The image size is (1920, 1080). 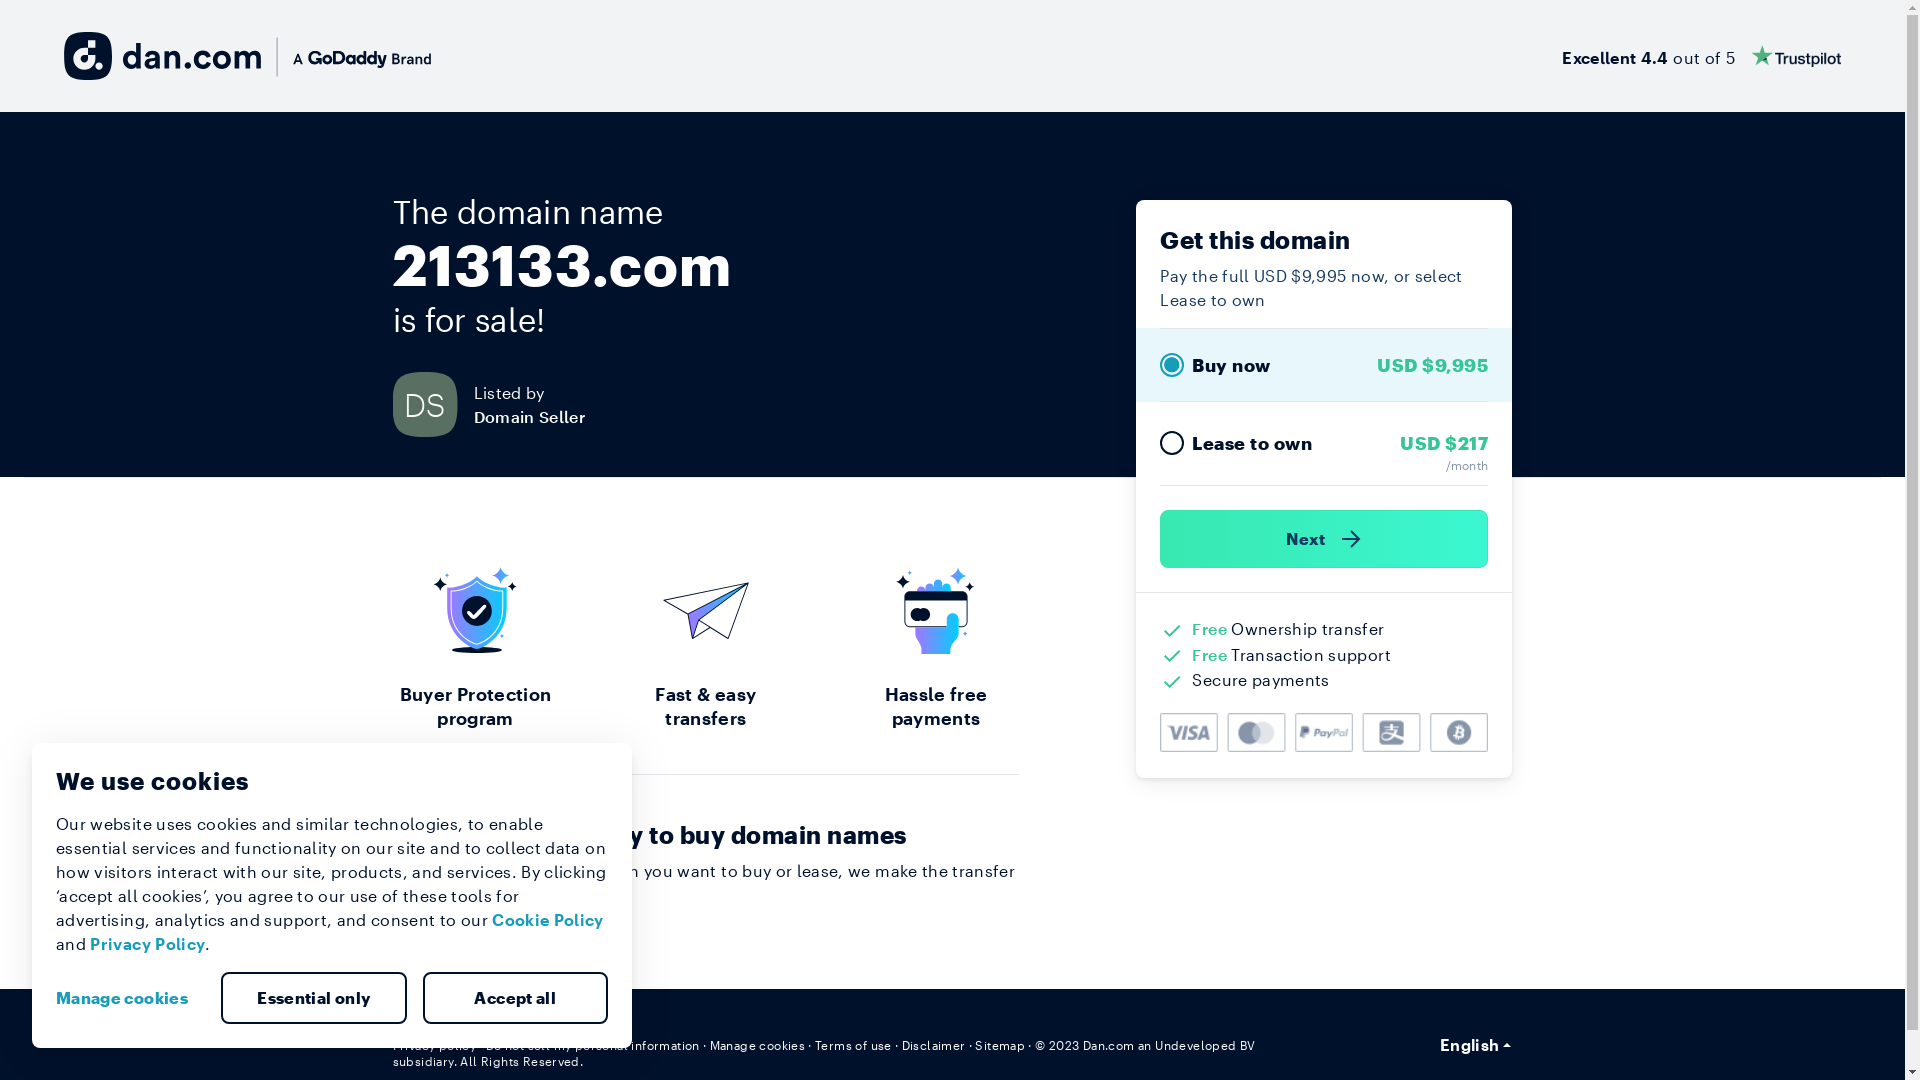 I want to click on Privacy policy, so click(x=434, y=1045).